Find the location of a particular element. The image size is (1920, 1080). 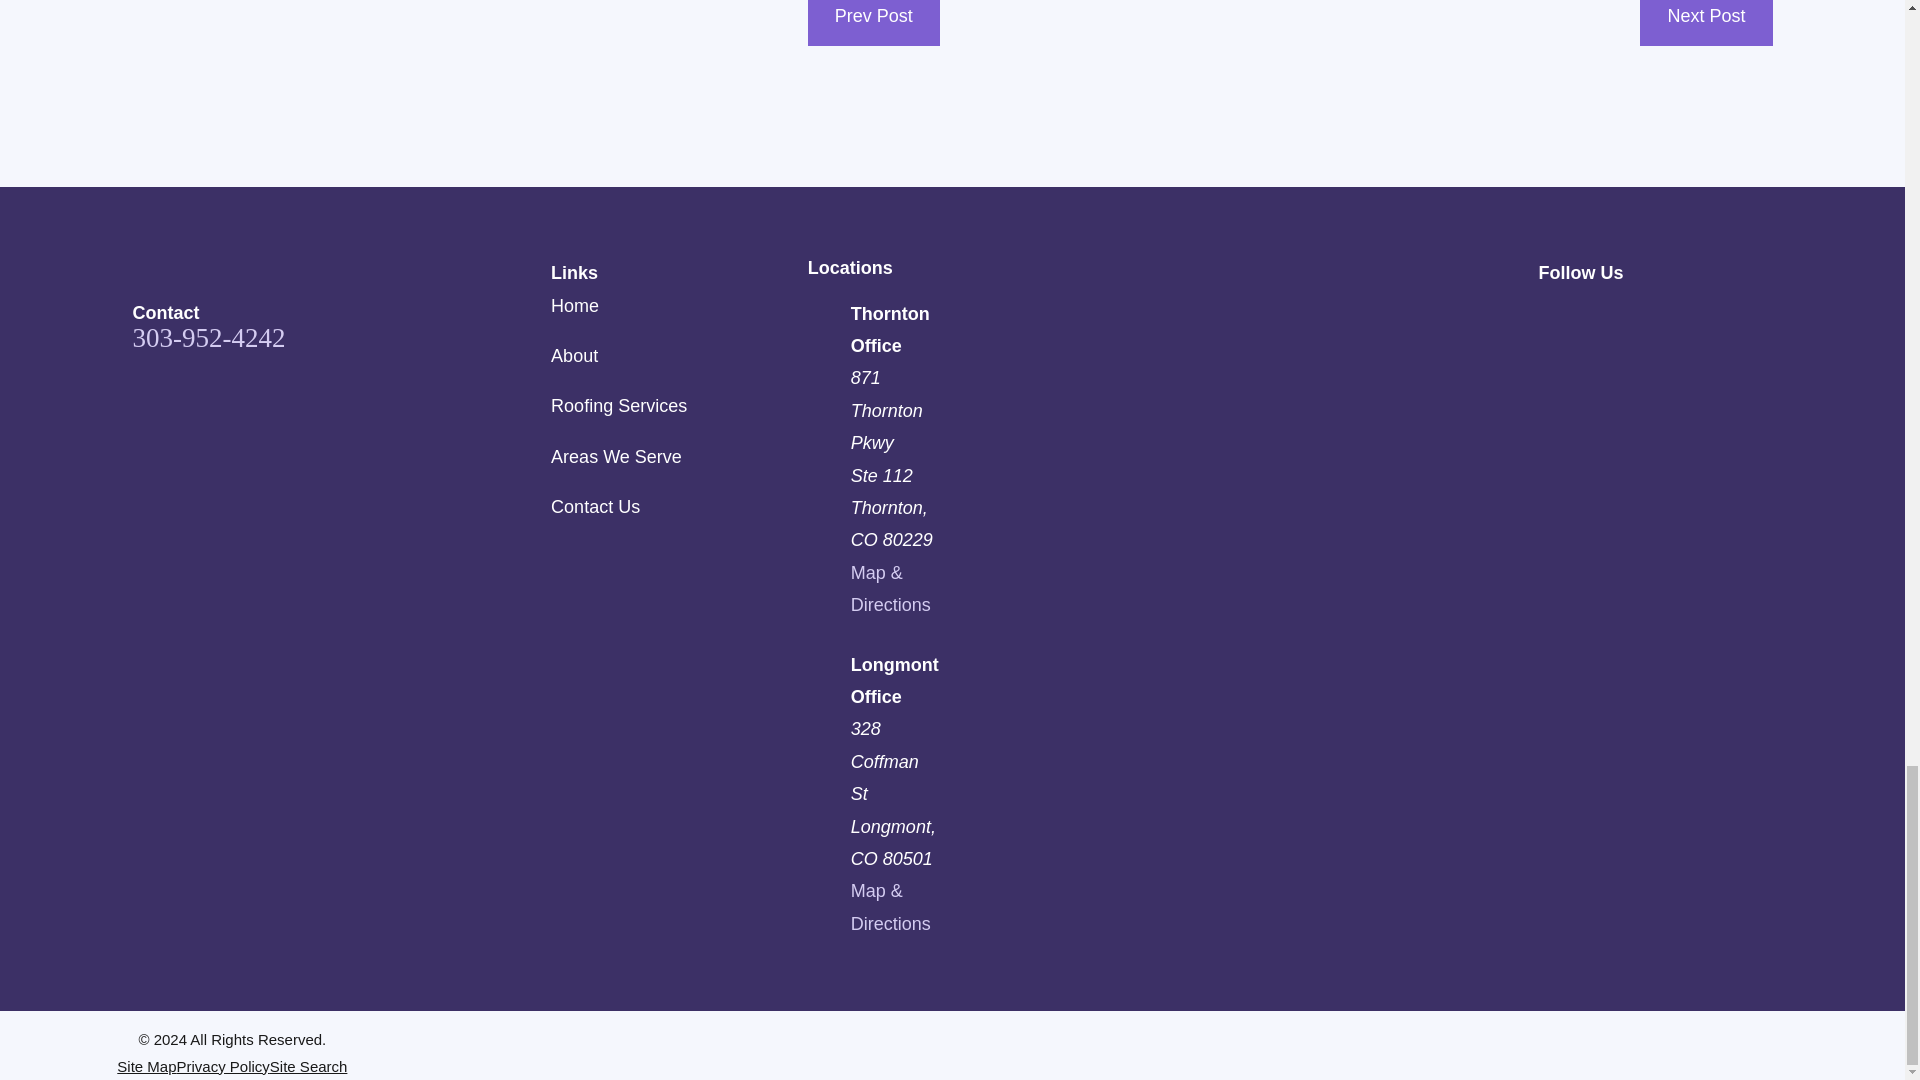

Yelp is located at coordinates (1760, 320).